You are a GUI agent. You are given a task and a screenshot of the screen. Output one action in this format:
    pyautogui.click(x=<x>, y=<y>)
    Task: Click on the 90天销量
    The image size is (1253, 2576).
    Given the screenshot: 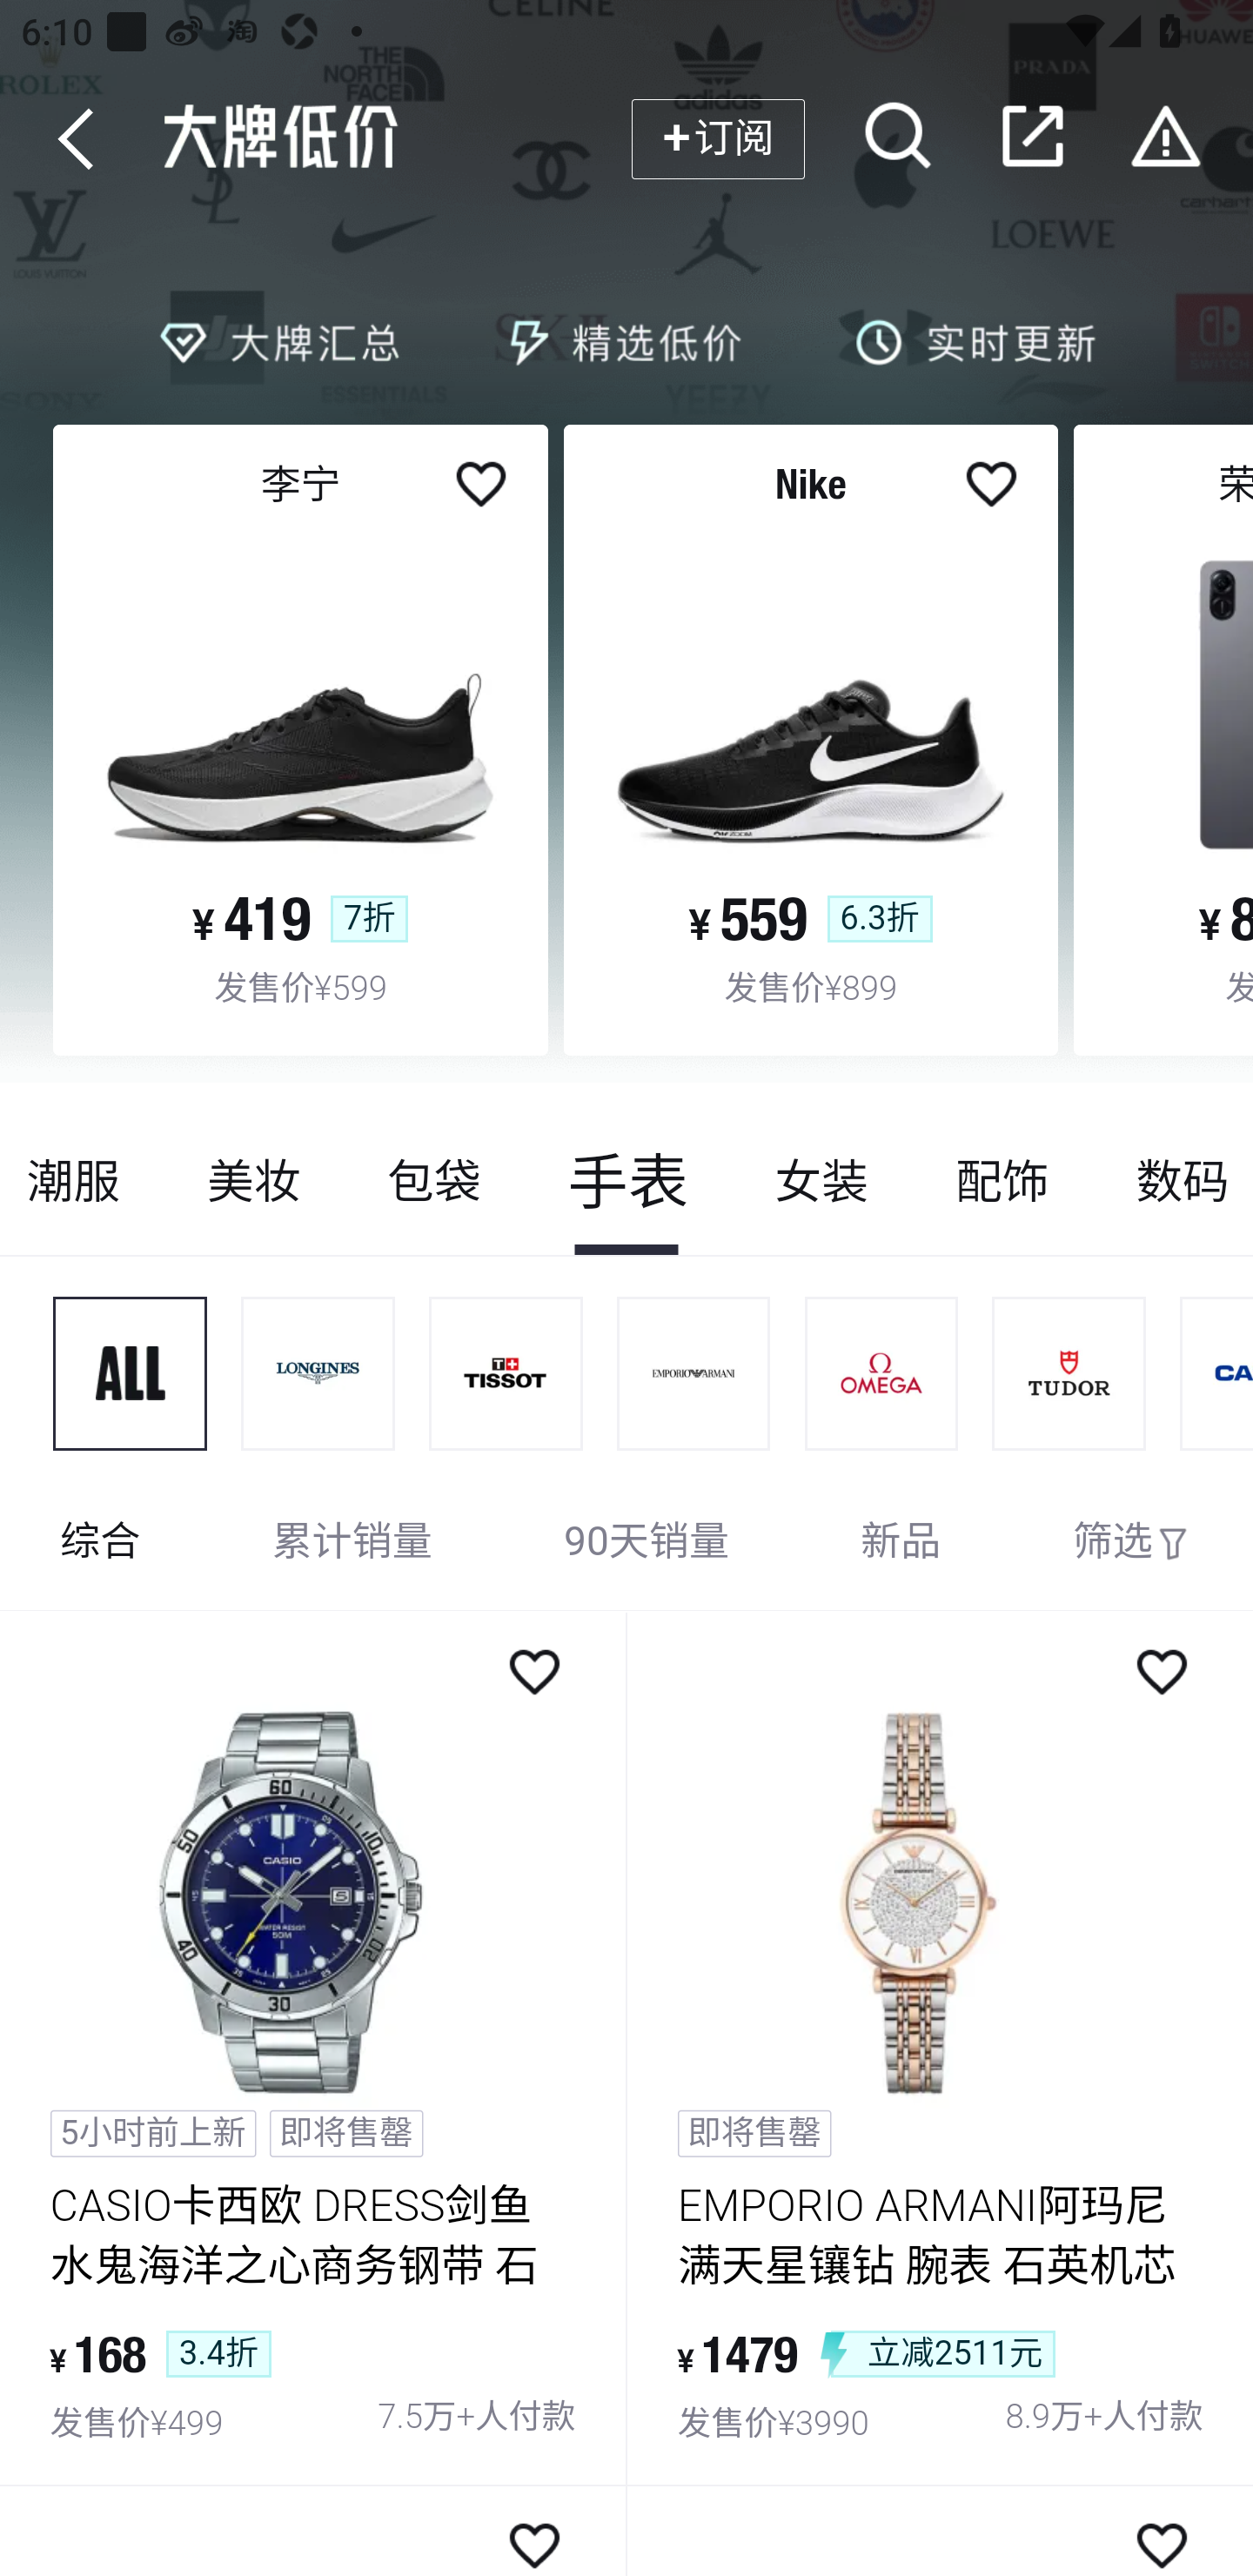 What is the action you would take?
    pyautogui.click(x=647, y=1544)
    